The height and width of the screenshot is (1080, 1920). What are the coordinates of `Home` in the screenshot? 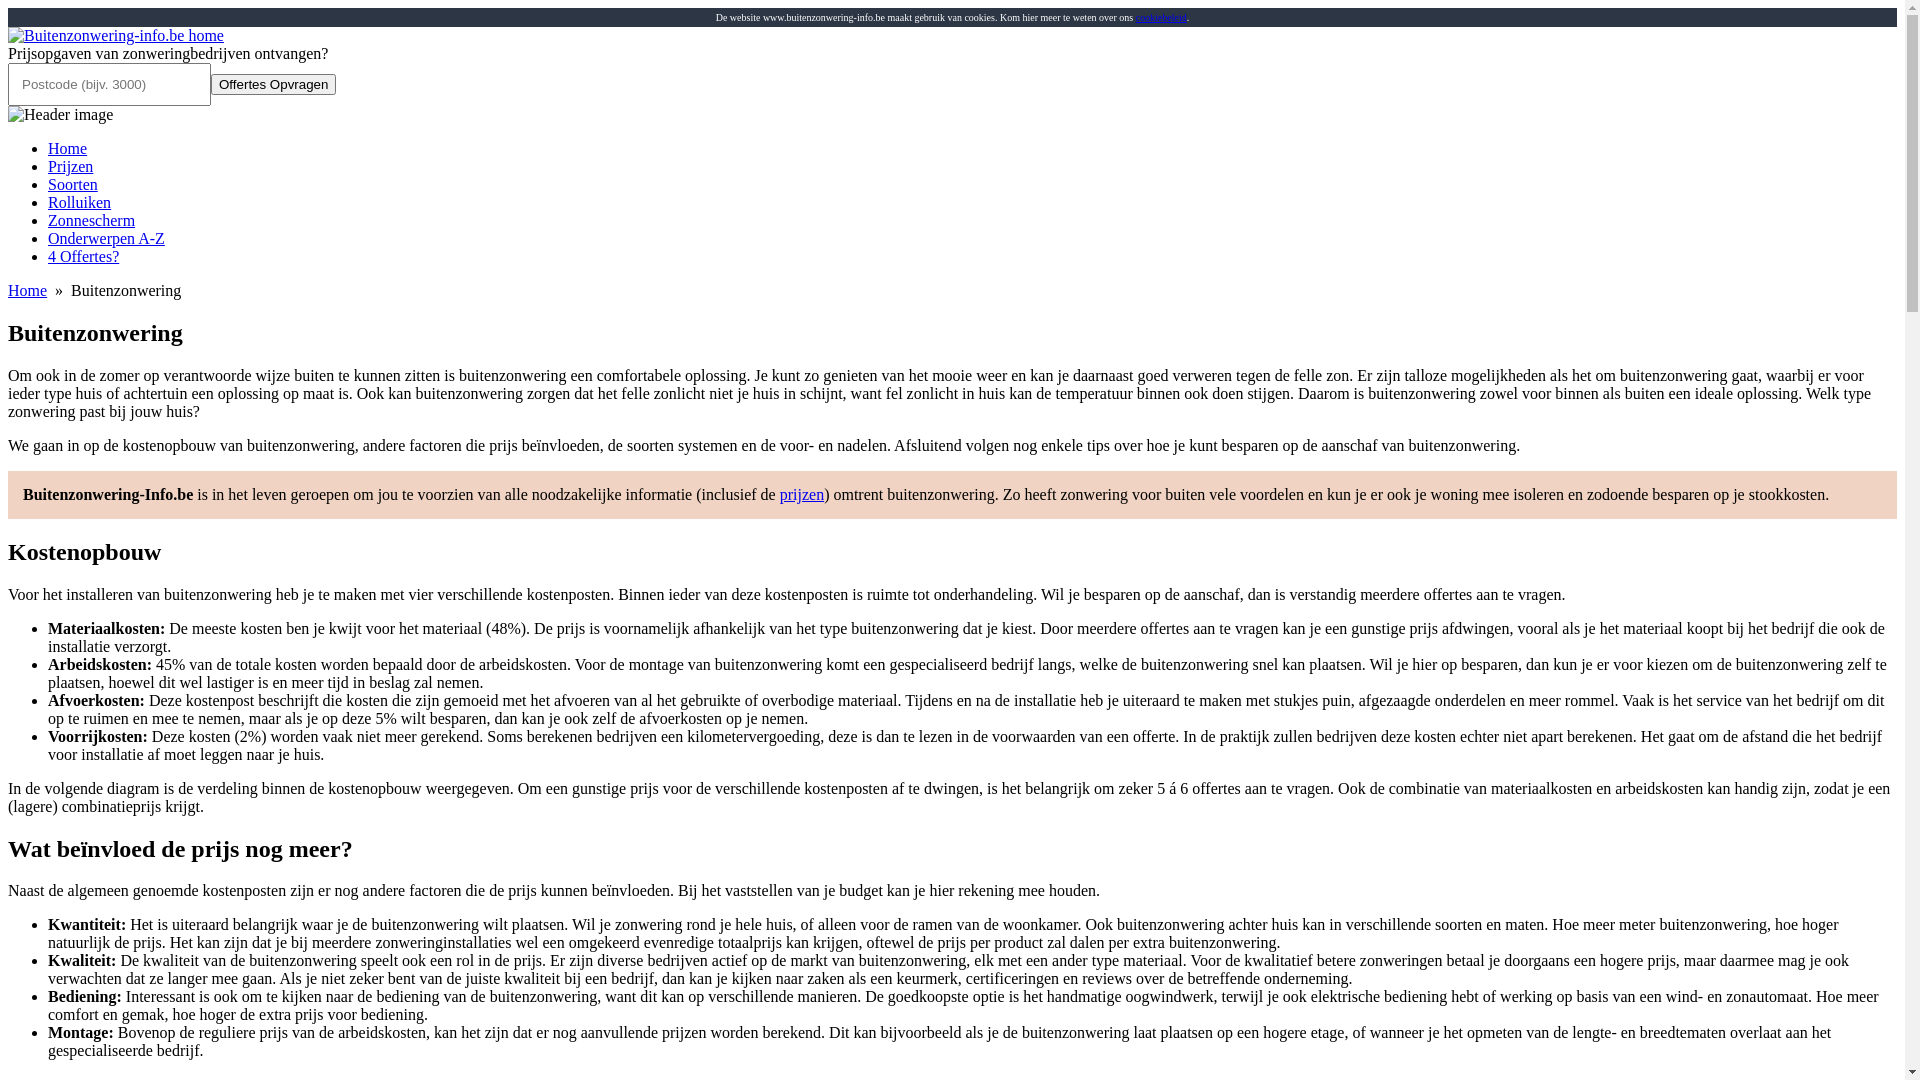 It's located at (28, 290).